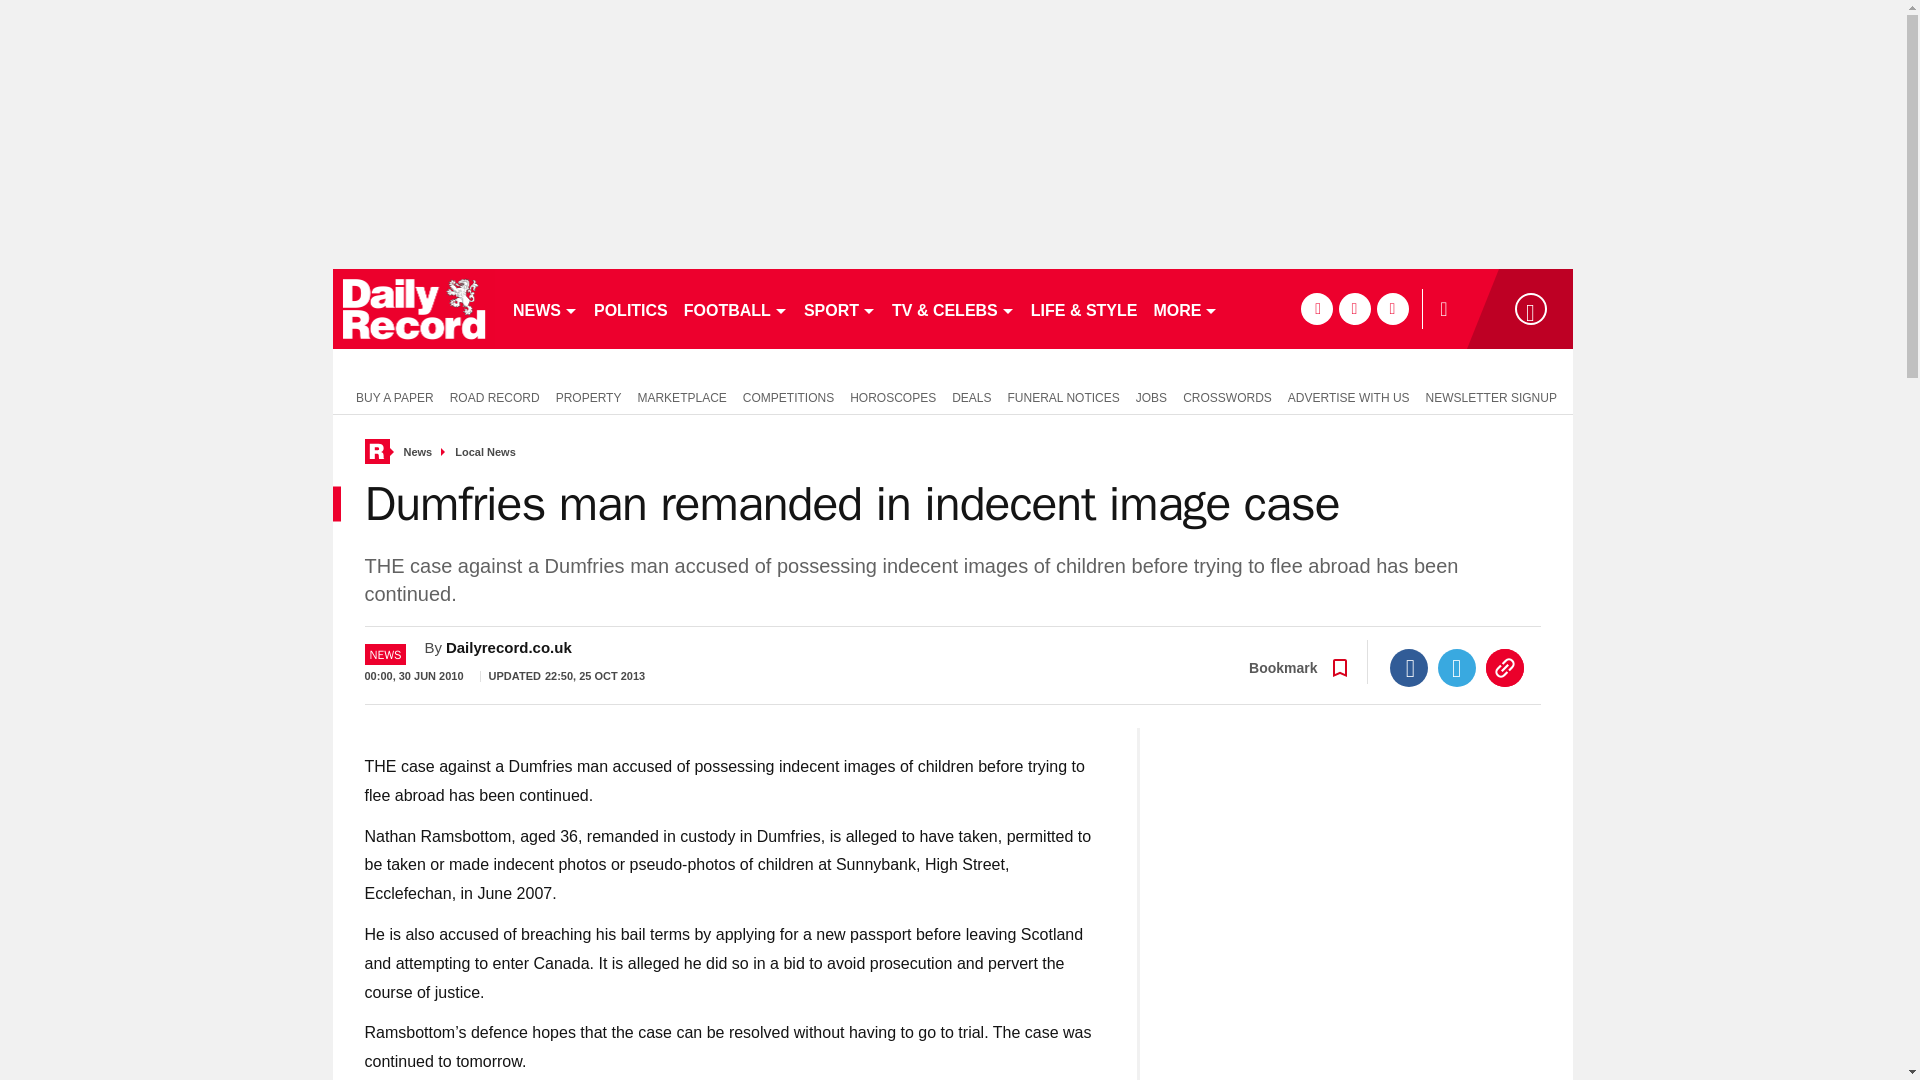 Image resolution: width=1920 pixels, height=1080 pixels. I want to click on SPORT, so click(840, 308).